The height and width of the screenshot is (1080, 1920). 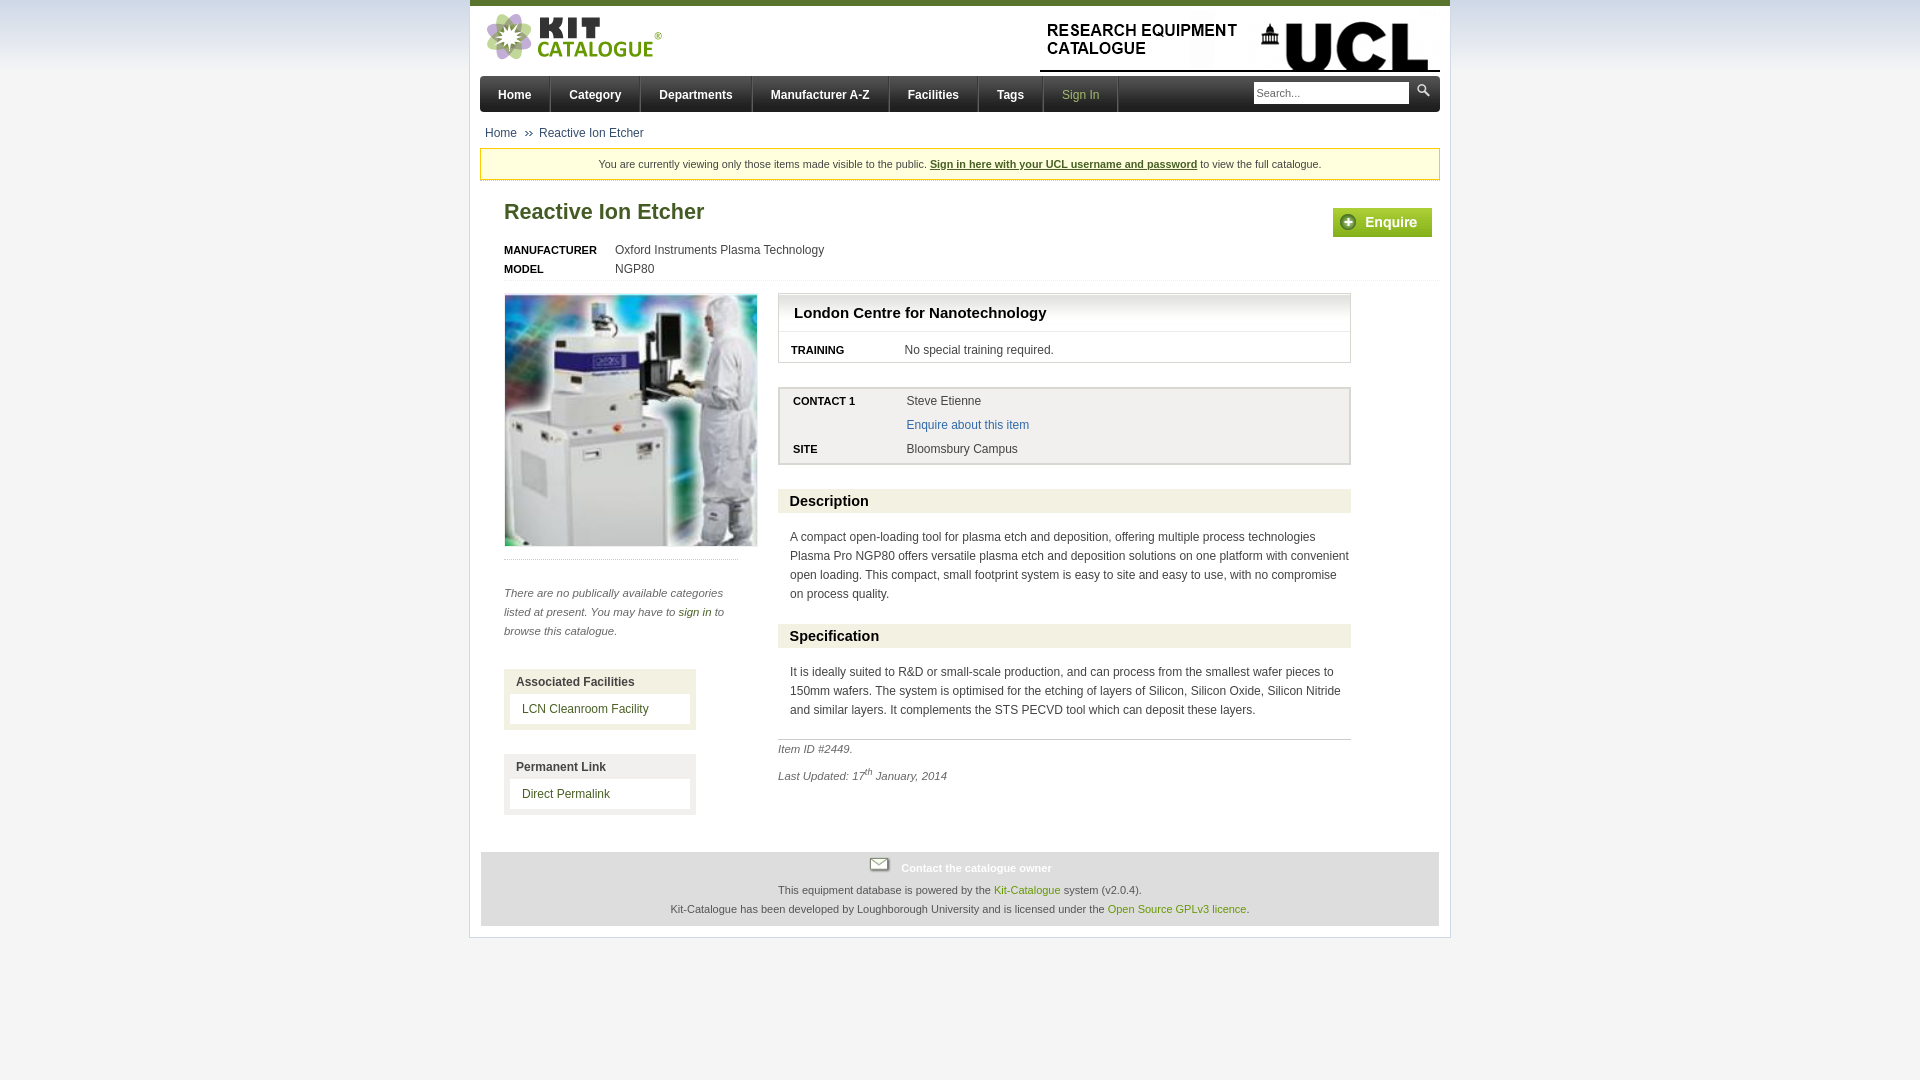 I want to click on Tags, so click(x=1010, y=94).